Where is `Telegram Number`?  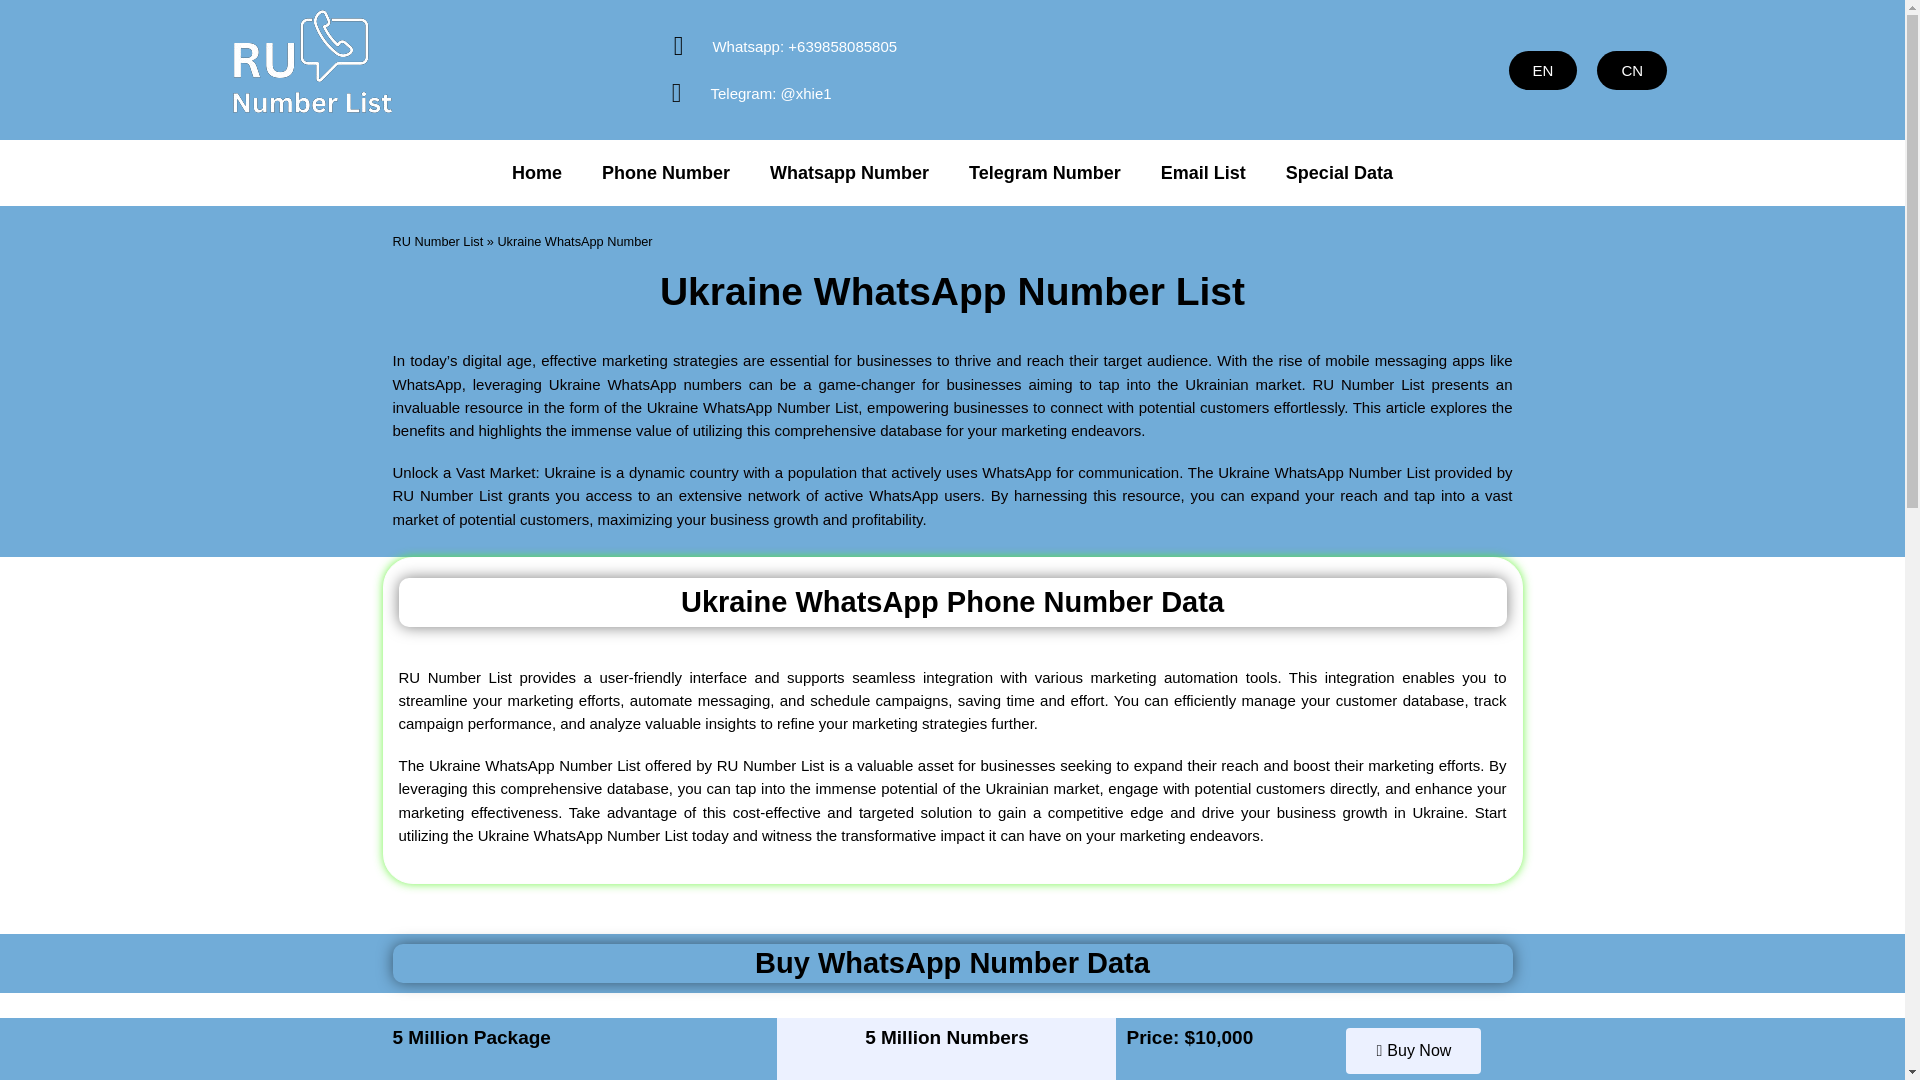 Telegram Number is located at coordinates (1044, 172).